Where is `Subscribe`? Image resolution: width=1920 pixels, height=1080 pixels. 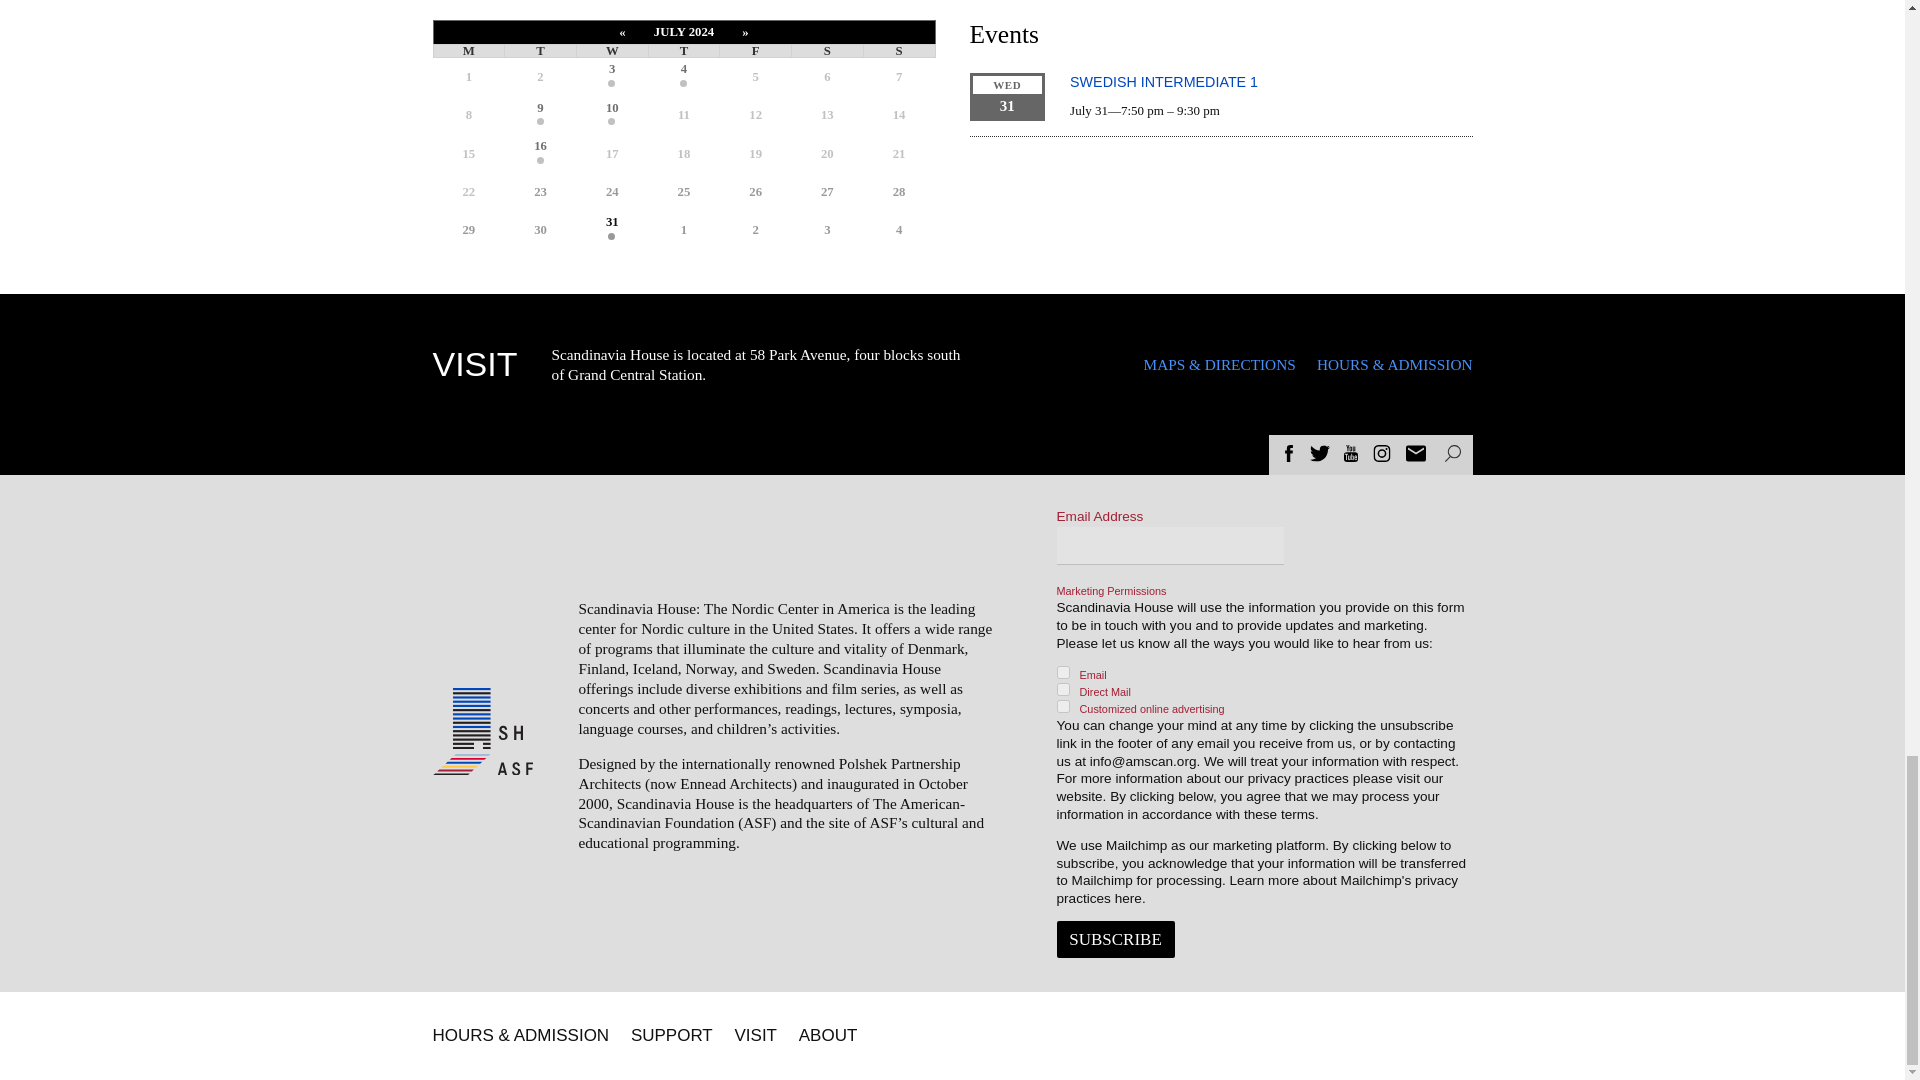
Subscribe is located at coordinates (1114, 939).